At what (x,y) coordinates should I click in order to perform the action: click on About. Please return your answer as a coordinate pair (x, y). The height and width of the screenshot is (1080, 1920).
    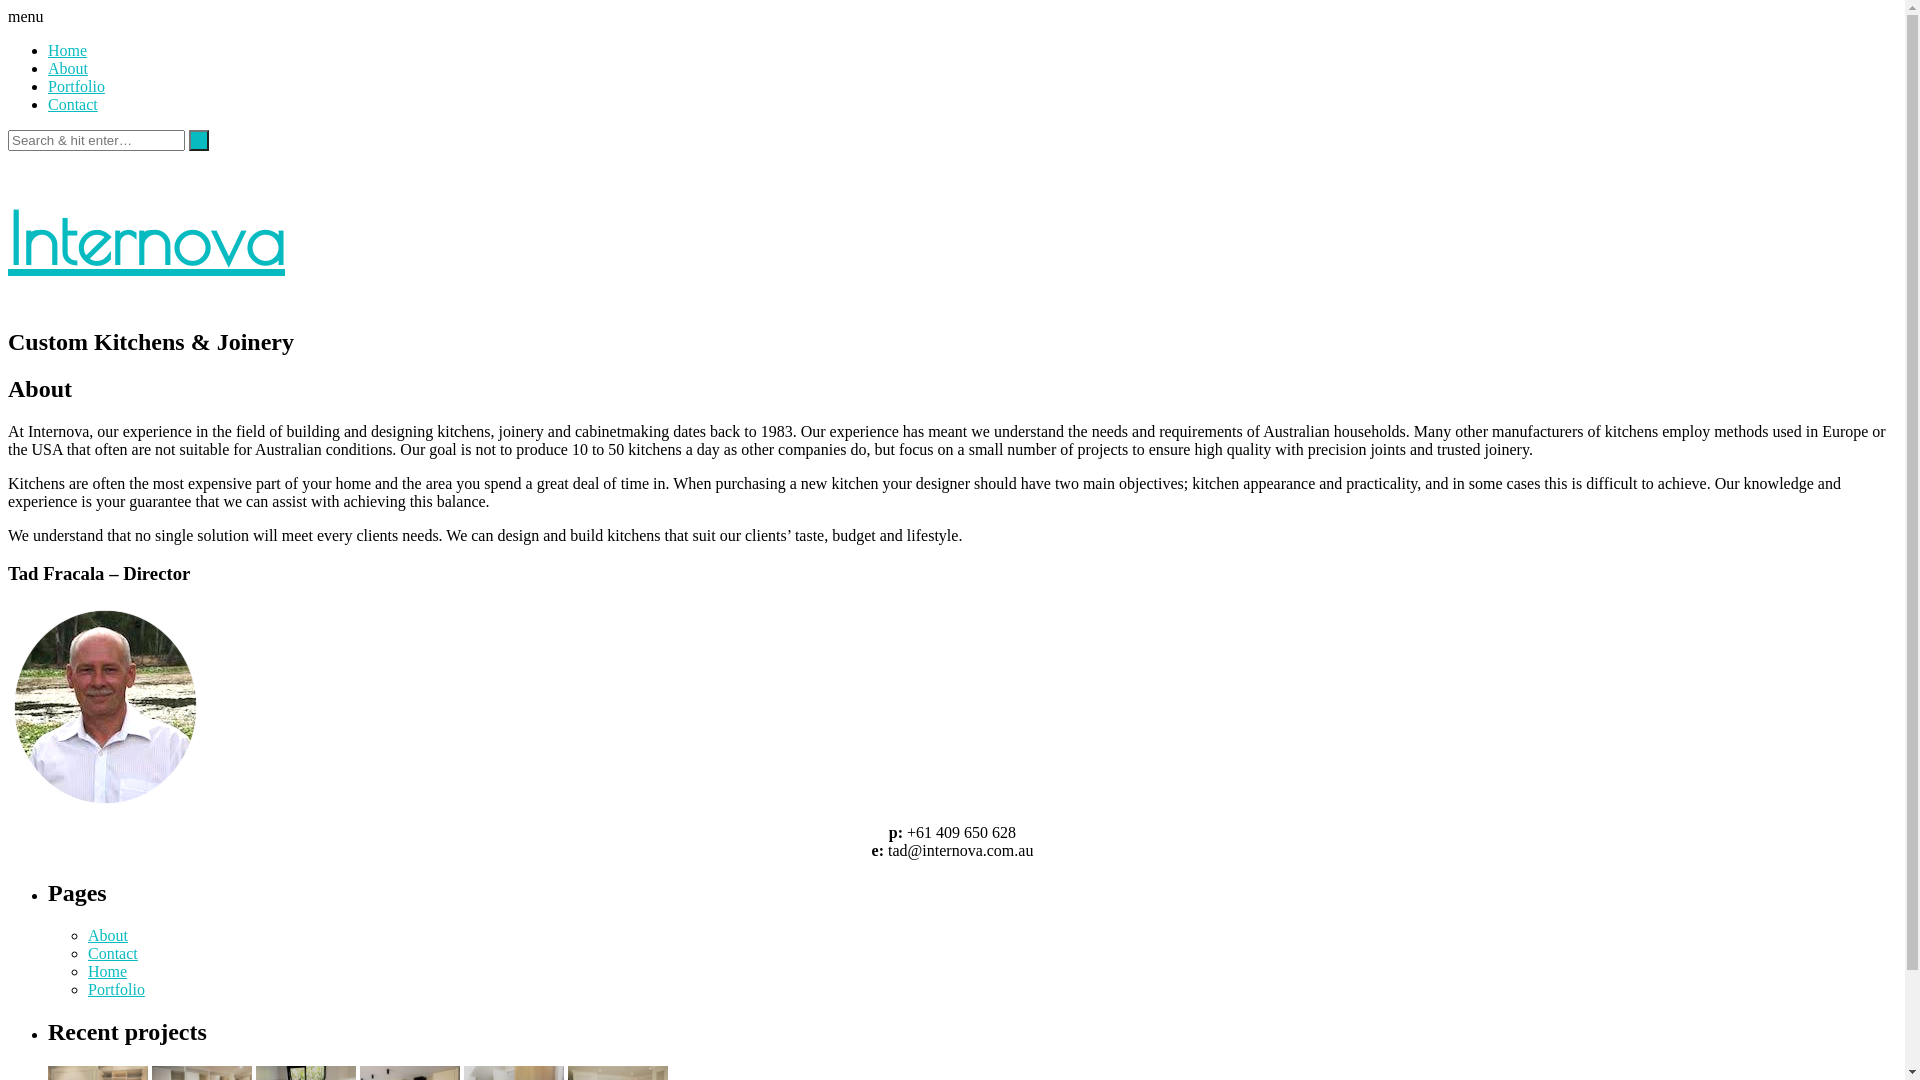
    Looking at the image, I should click on (108, 936).